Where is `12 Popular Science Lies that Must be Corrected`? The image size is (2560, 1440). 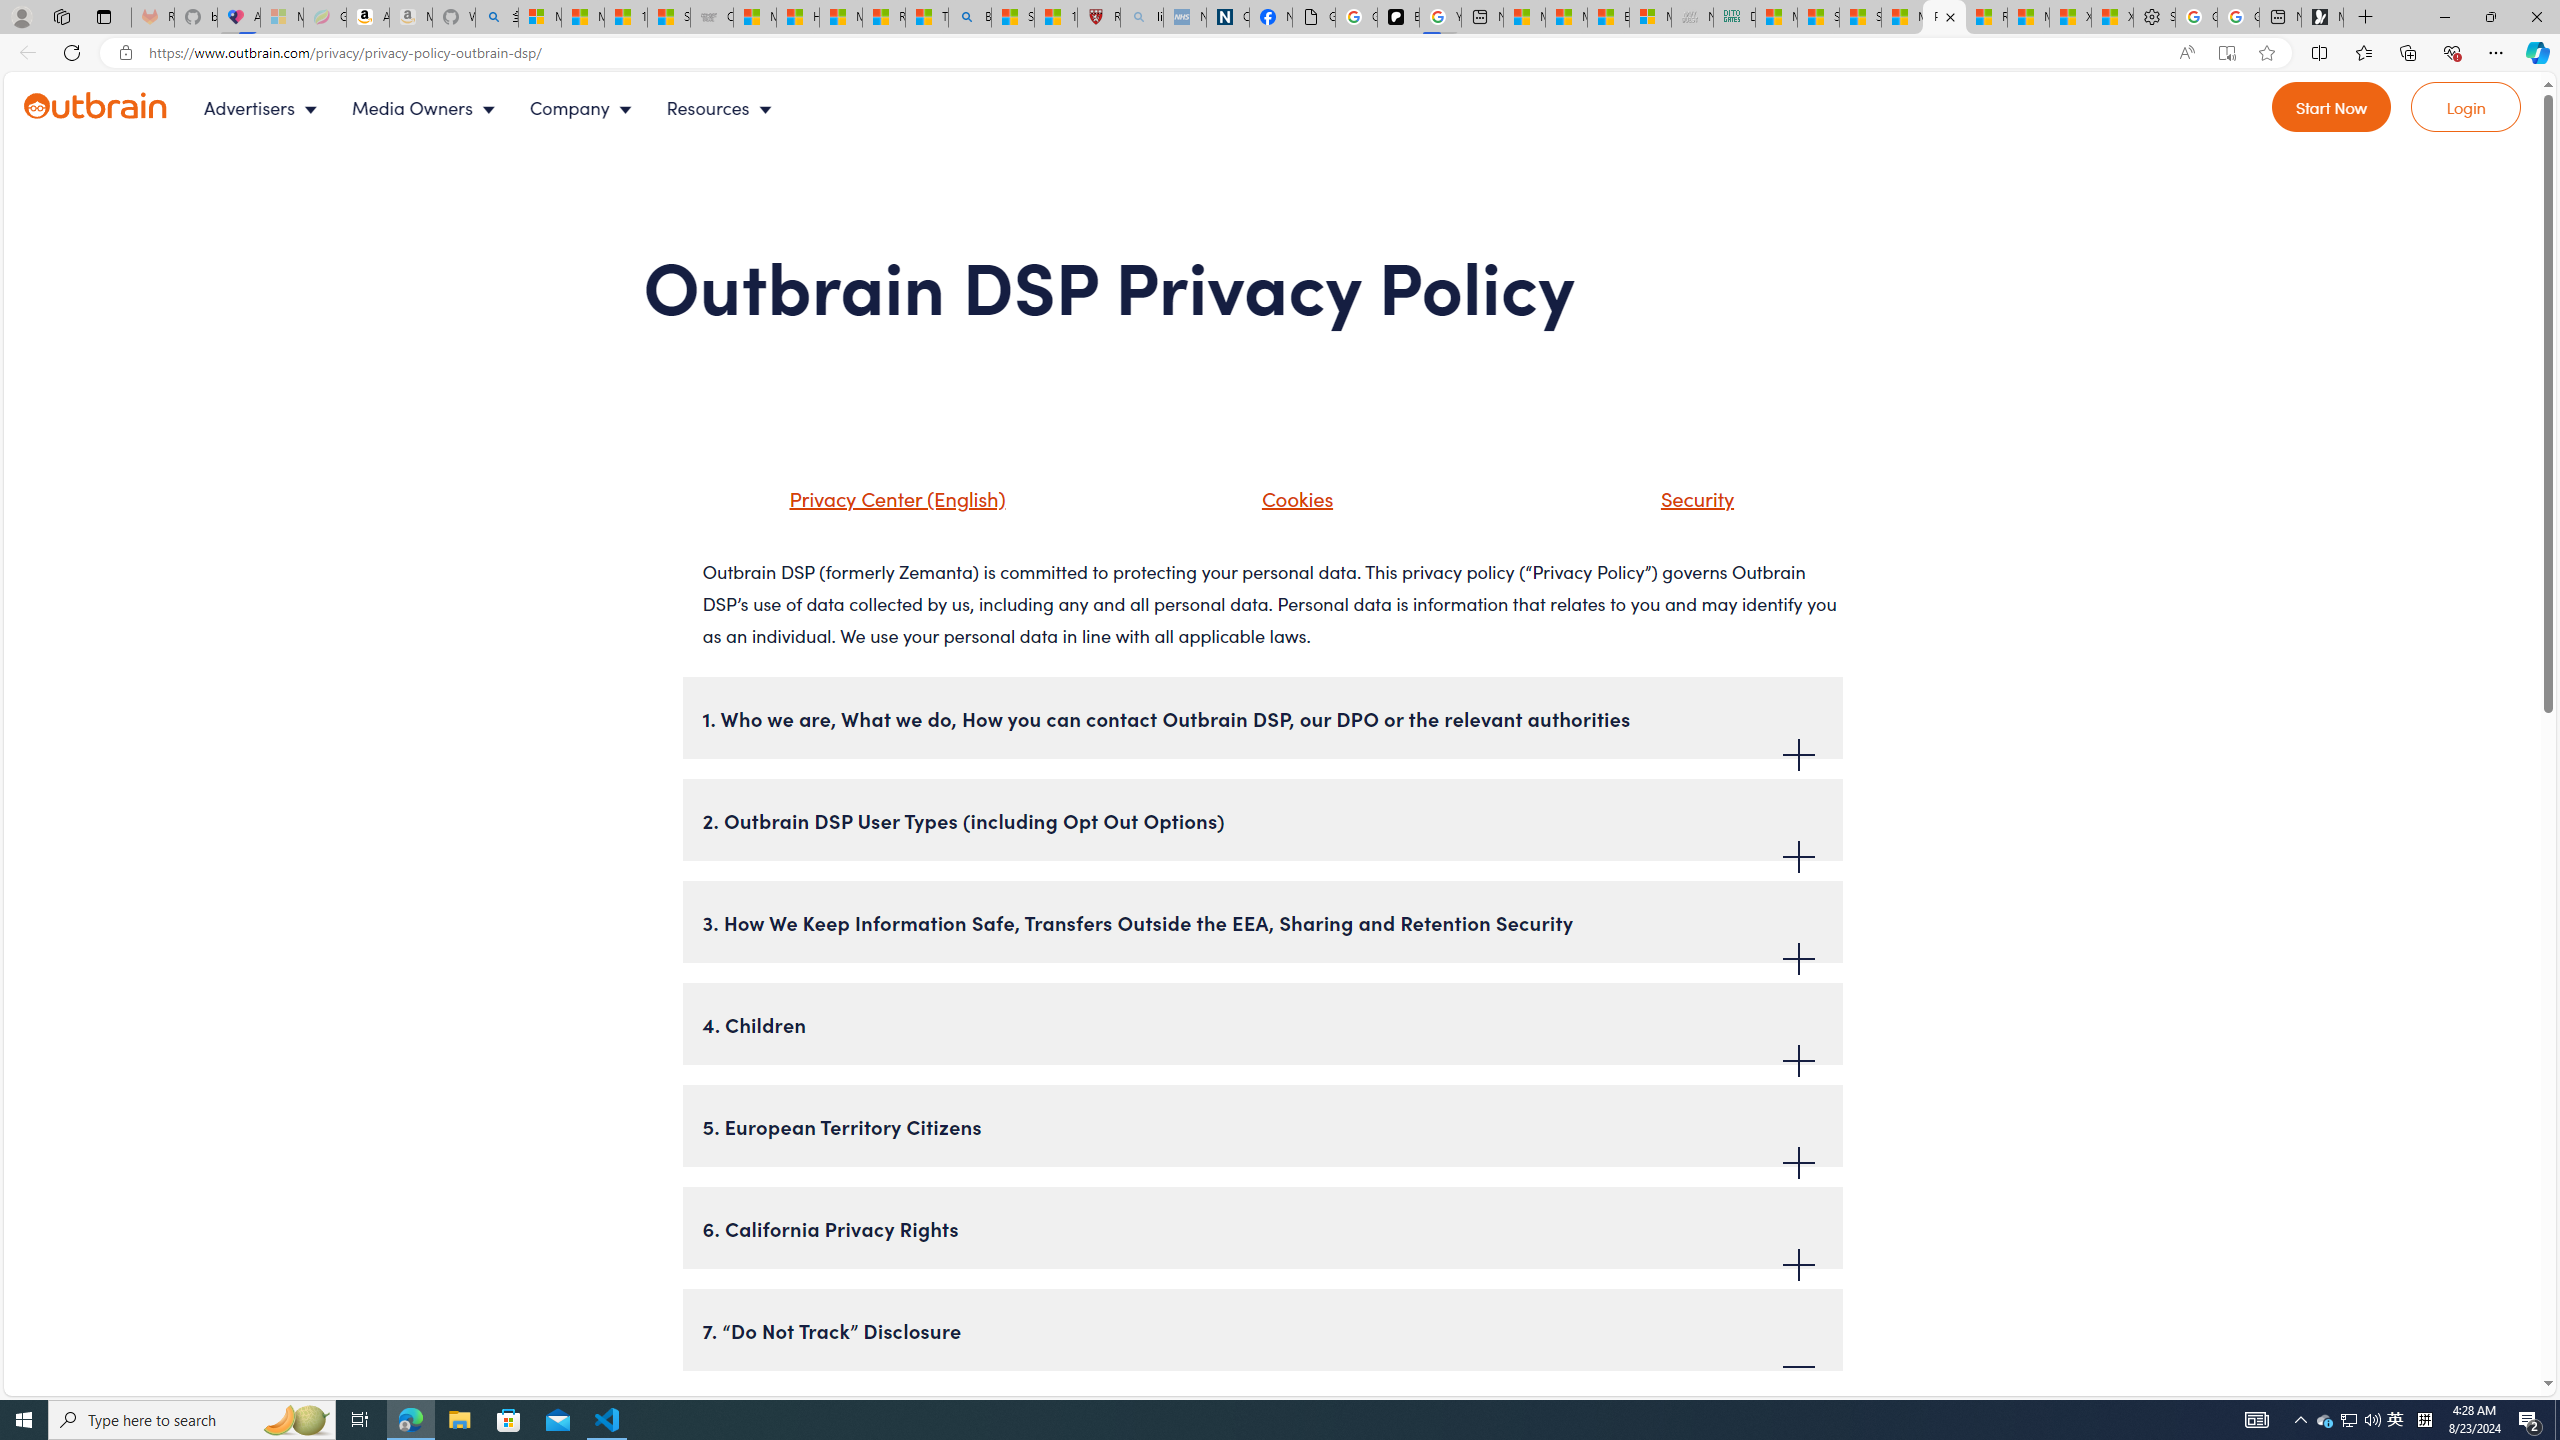
12 Popular Science Lies that Must be Corrected is located at coordinates (1056, 17).